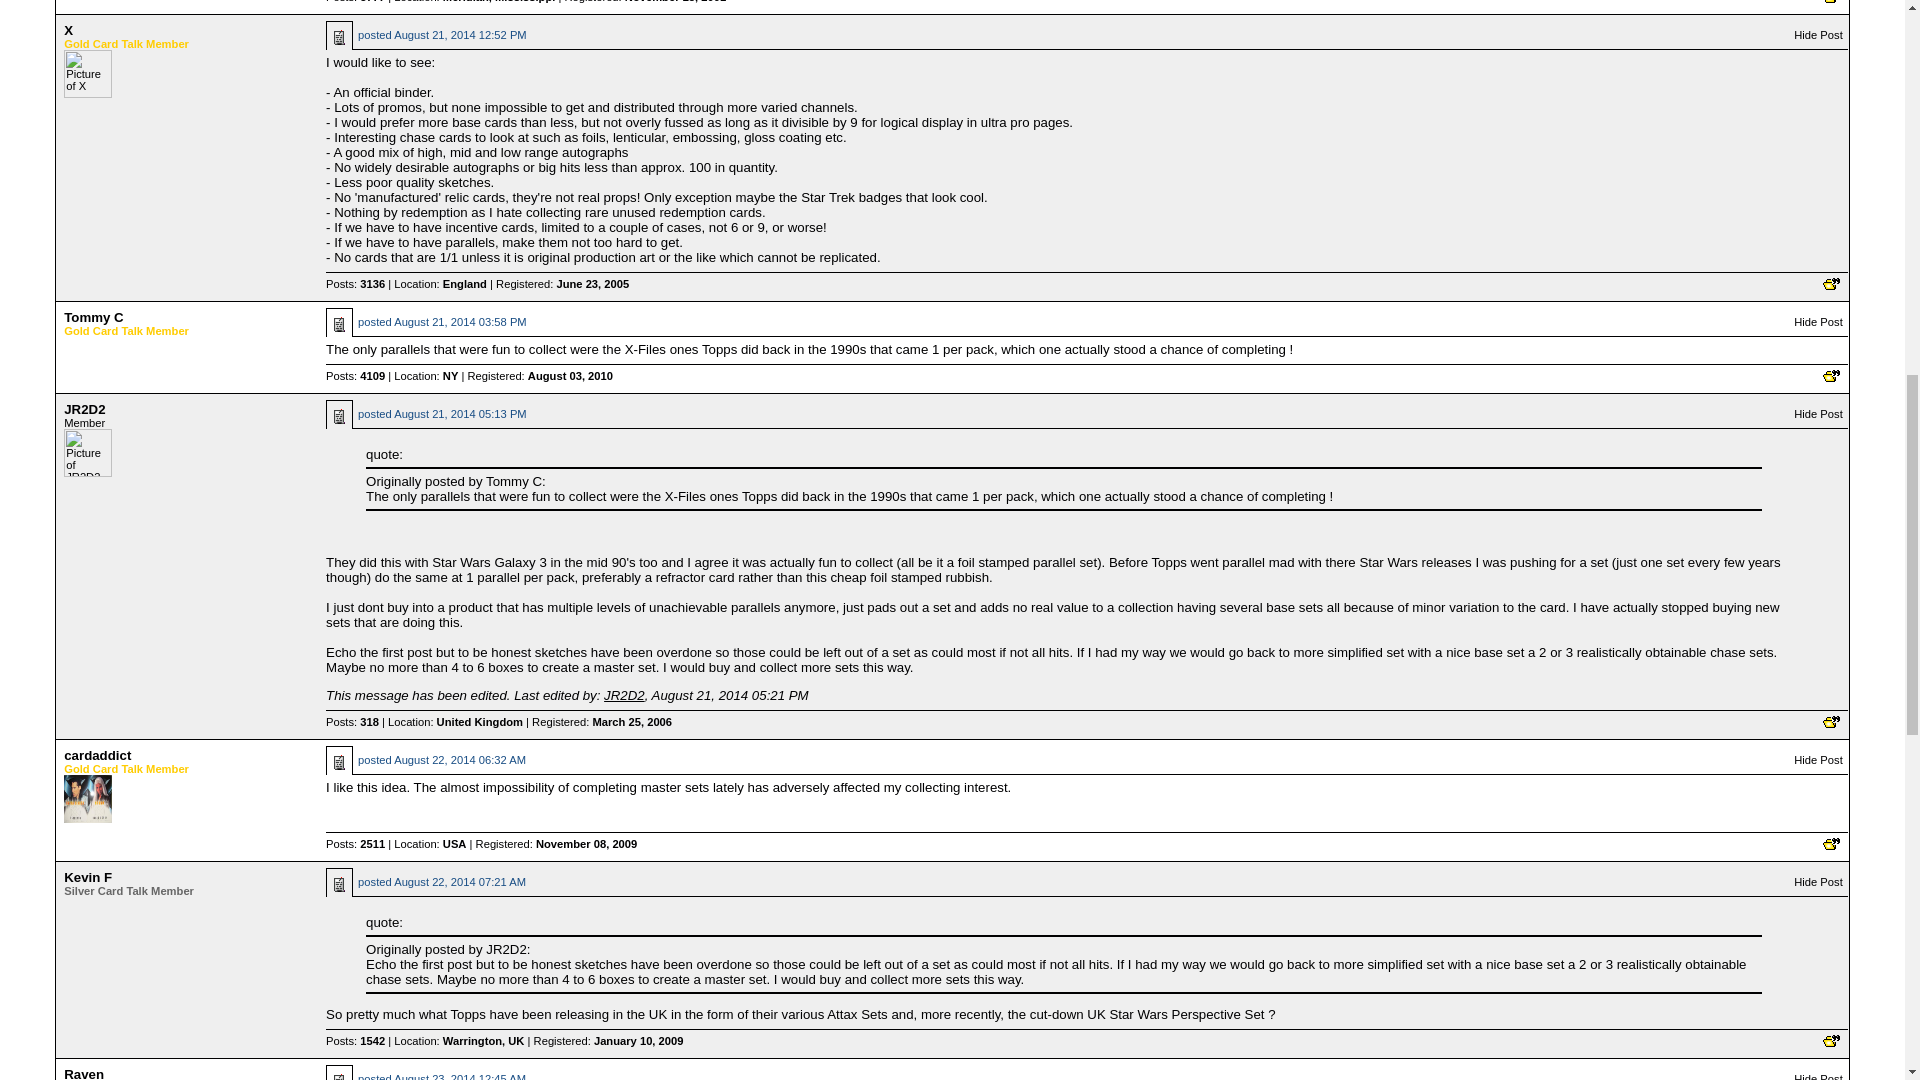  What do you see at coordinates (1830, 376) in the screenshot?
I see `Reply With Quote` at bounding box center [1830, 376].